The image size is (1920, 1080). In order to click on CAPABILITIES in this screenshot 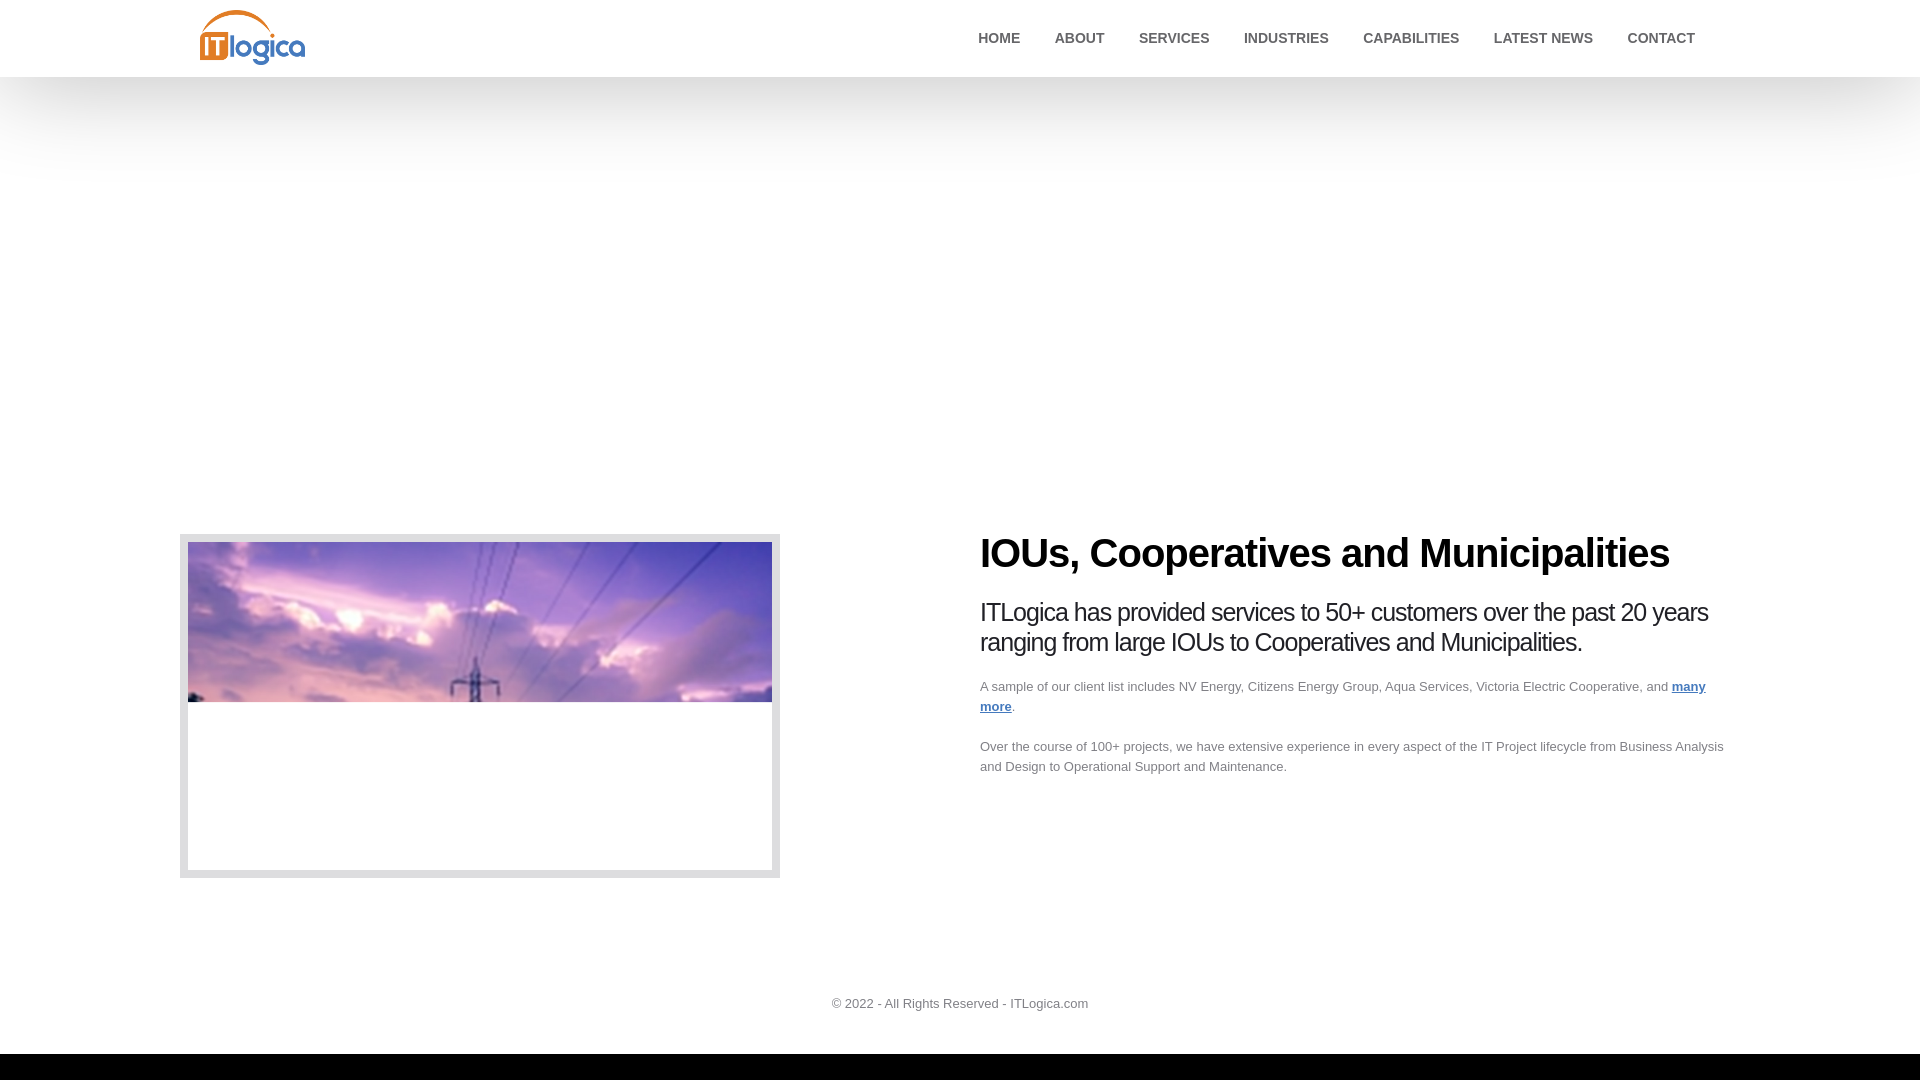, I will do `click(1410, 38)`.